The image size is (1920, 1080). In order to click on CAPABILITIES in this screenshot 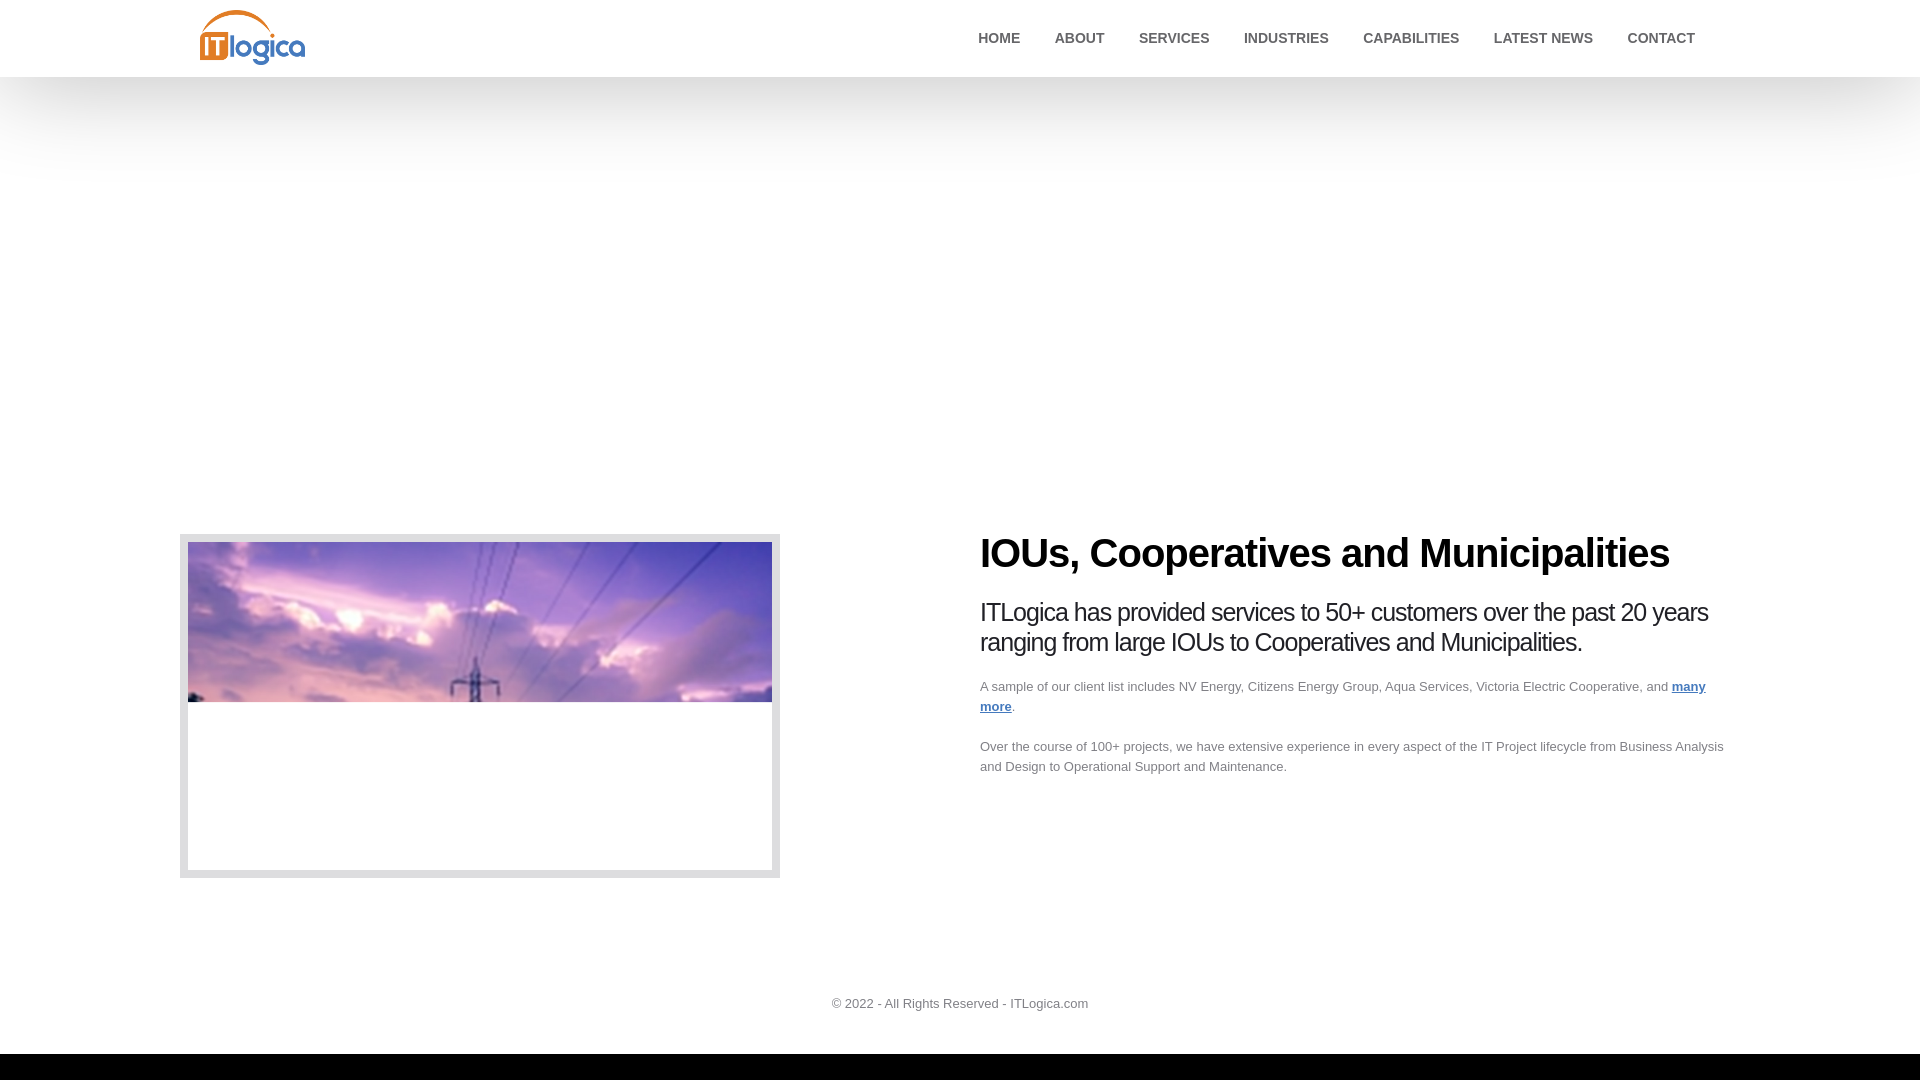, I will do `click(1410, 38)`.